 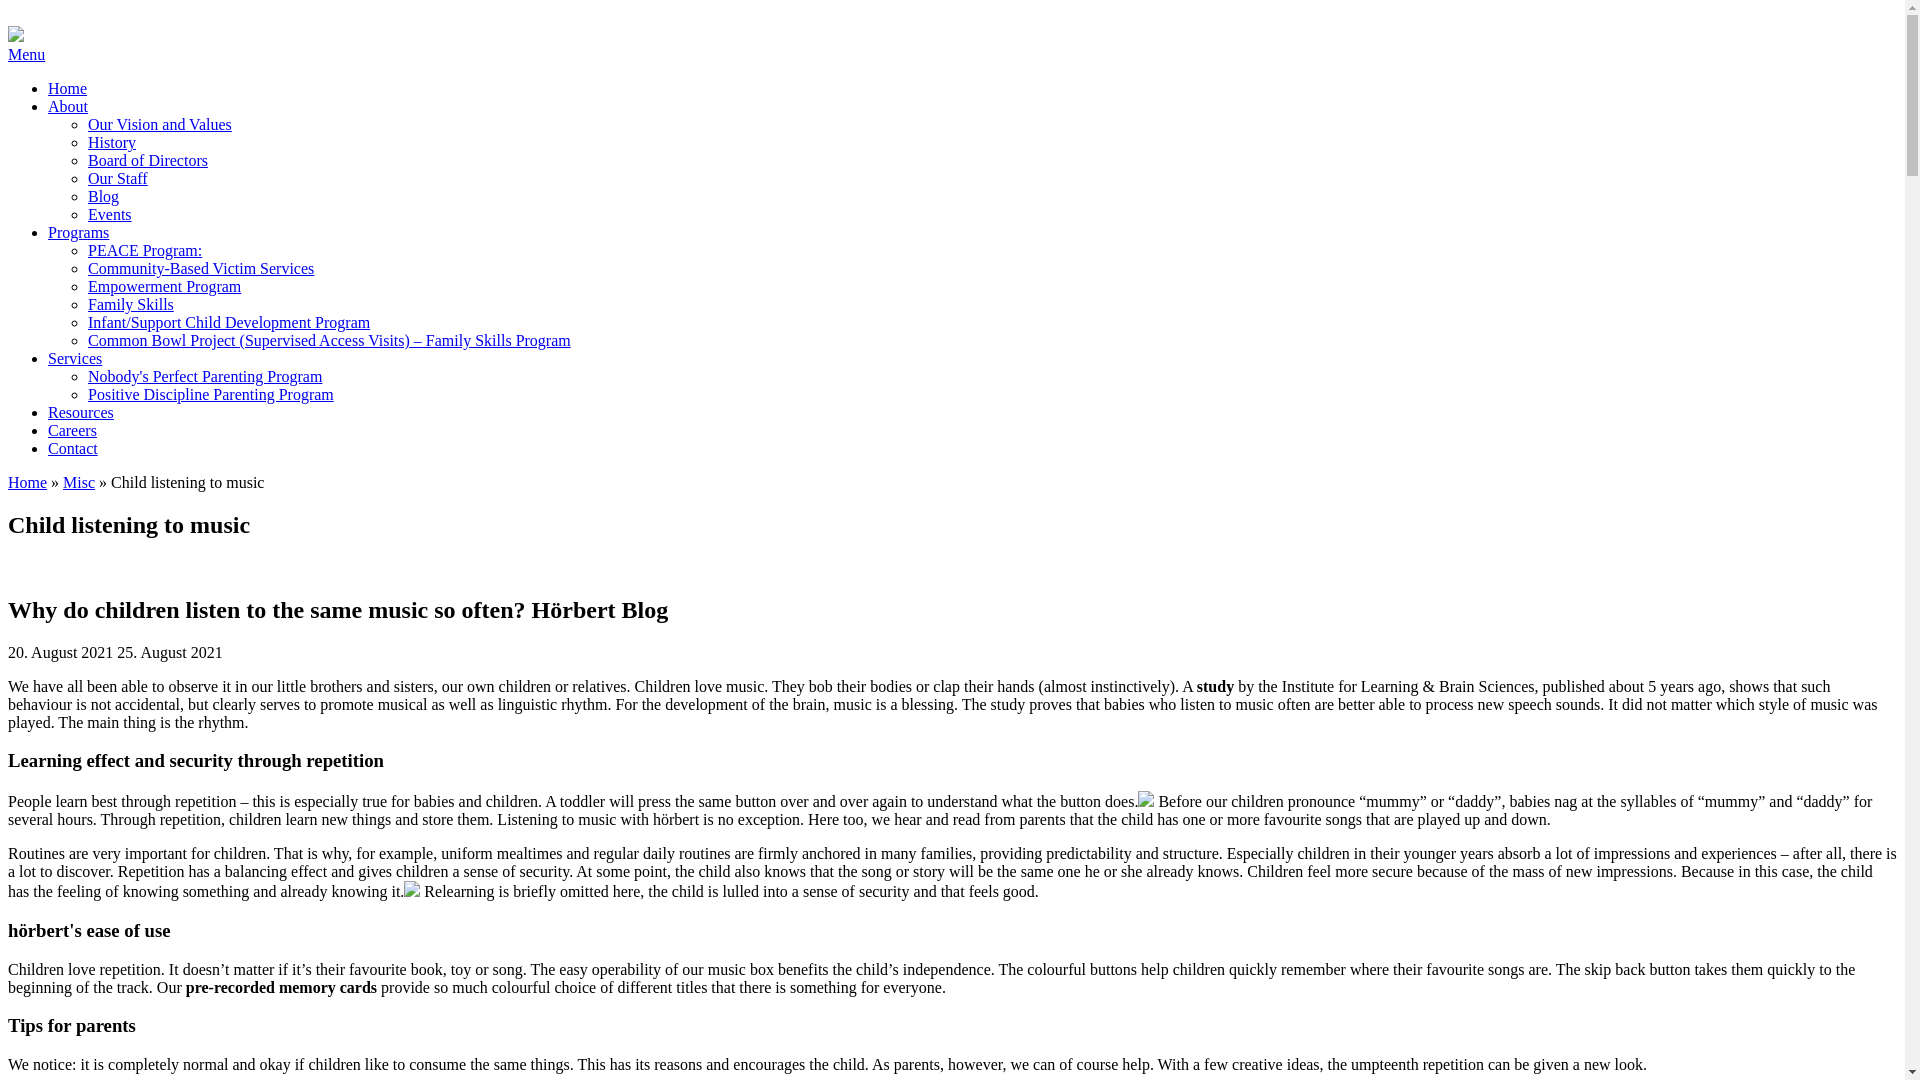 What do you see at coordinates (74, 358) in the screenshot?
I see `Services` at bounding box center [74, 358].